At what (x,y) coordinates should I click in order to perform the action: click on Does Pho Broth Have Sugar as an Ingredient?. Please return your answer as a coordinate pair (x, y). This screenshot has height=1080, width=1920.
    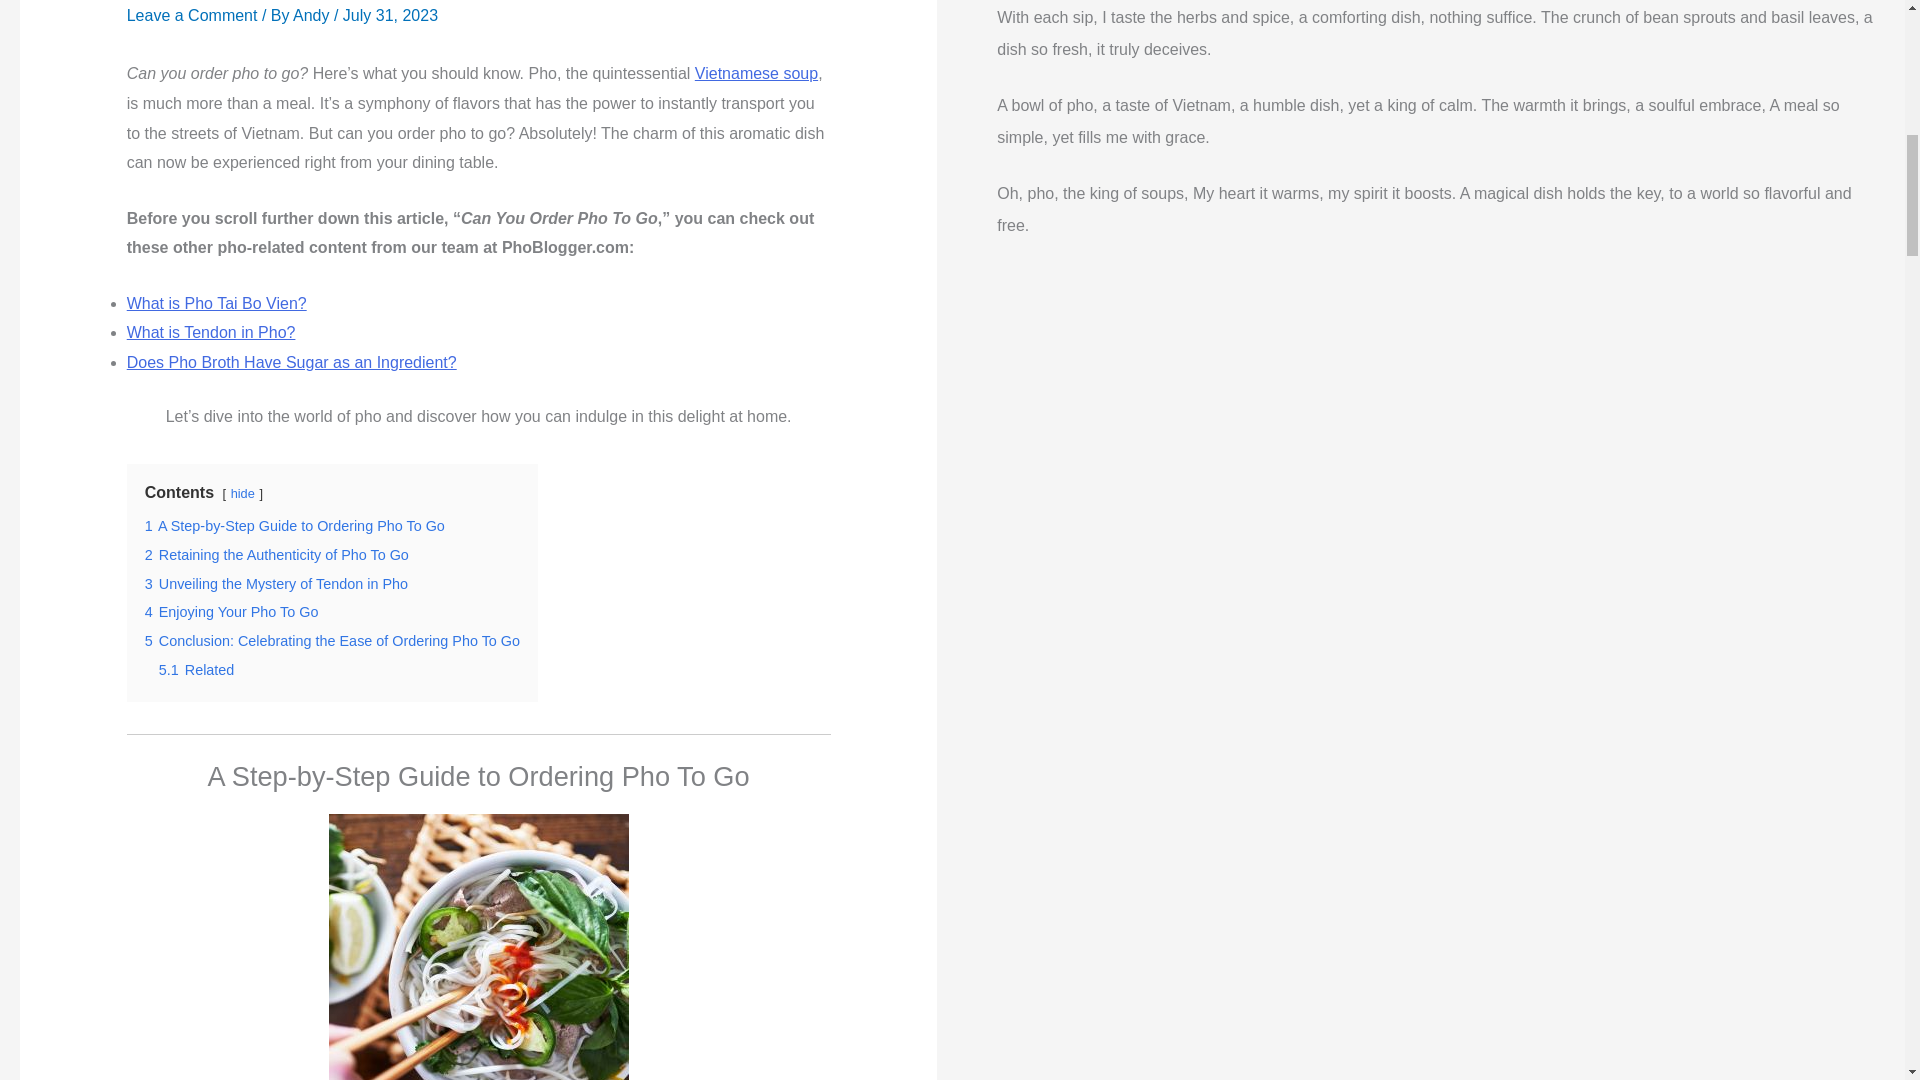
    Looking at the image, I should click on (291, 362).